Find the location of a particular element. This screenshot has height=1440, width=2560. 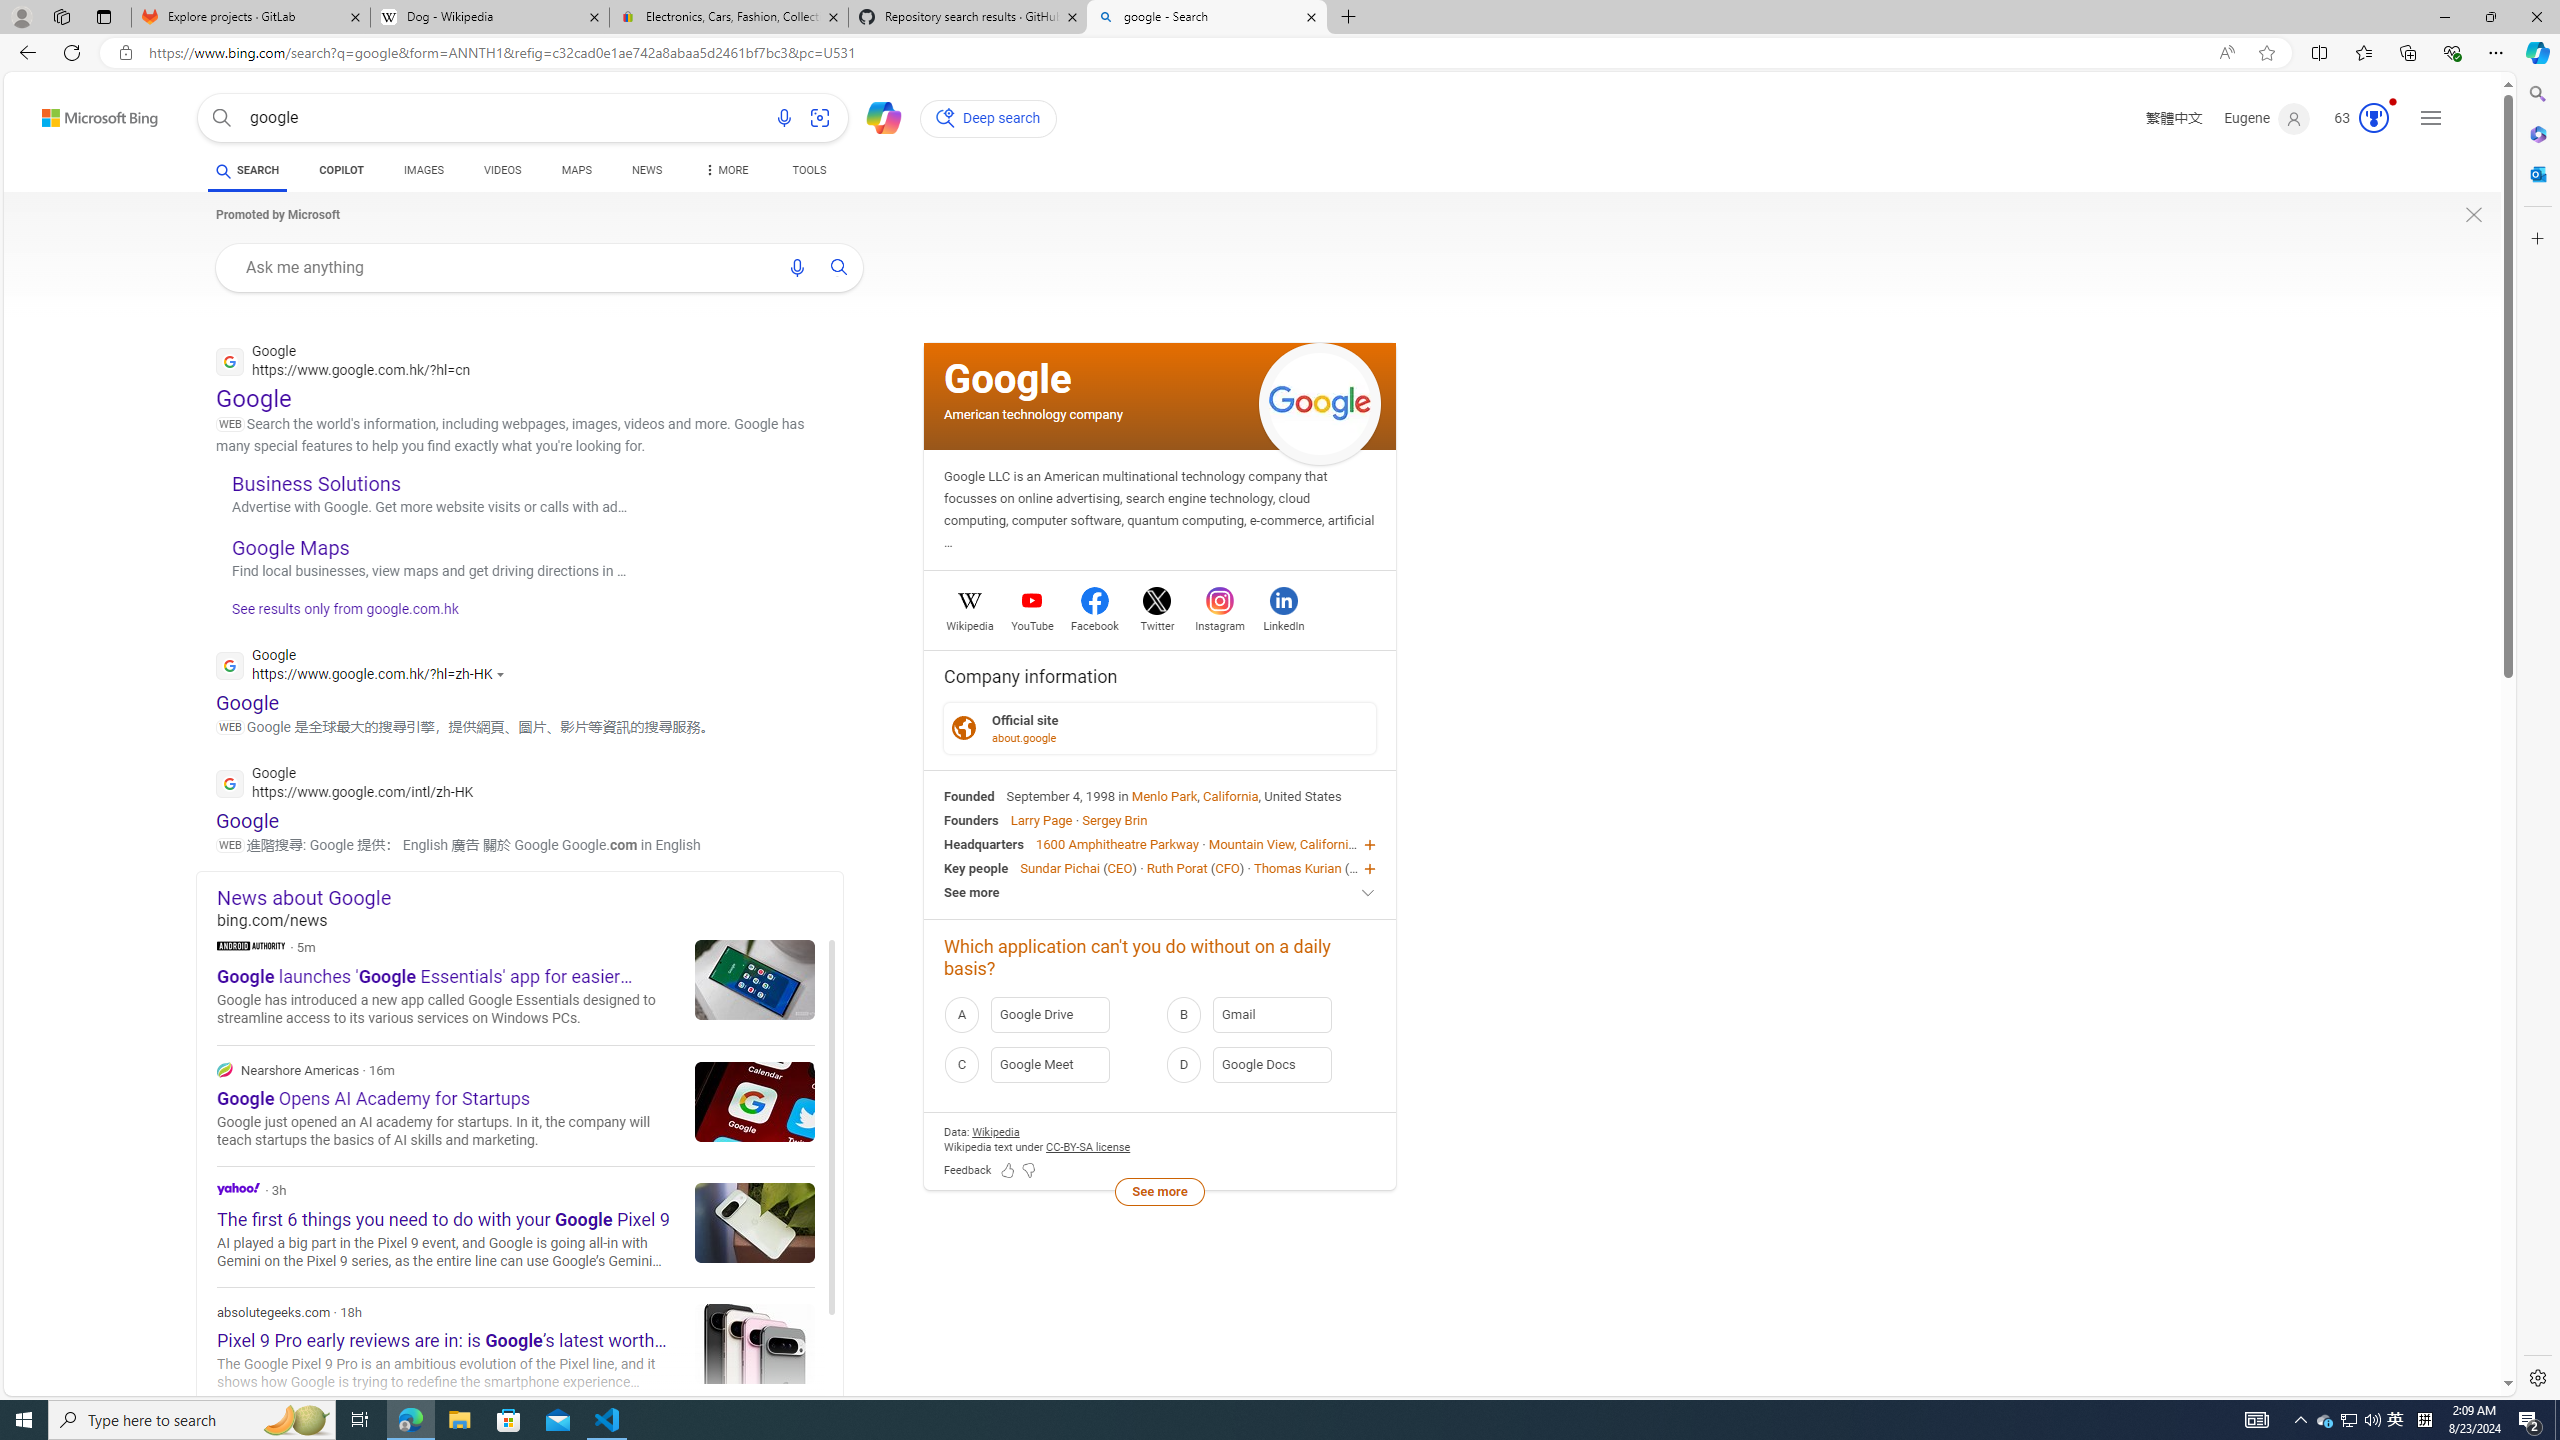

See more images of Google is located at coordinates (1320, 403).